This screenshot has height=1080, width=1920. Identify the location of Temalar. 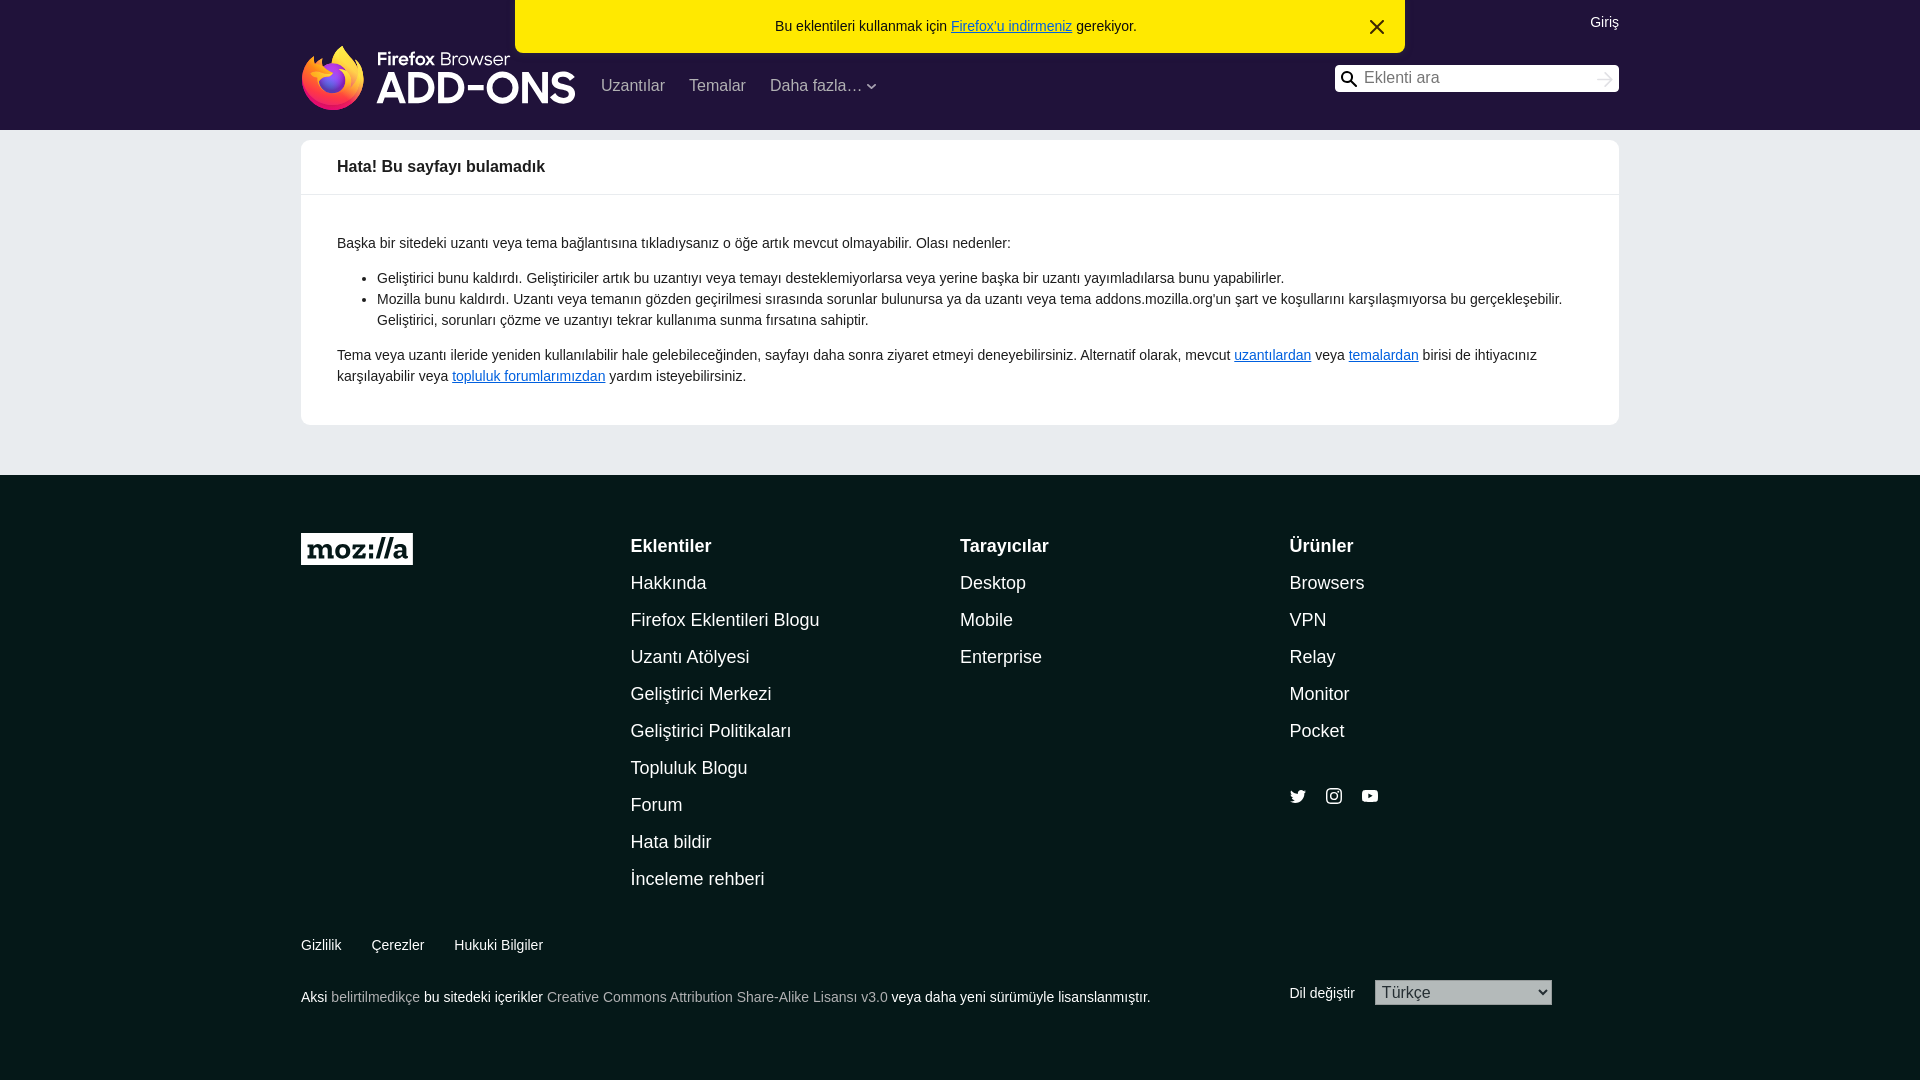
(718, 88).